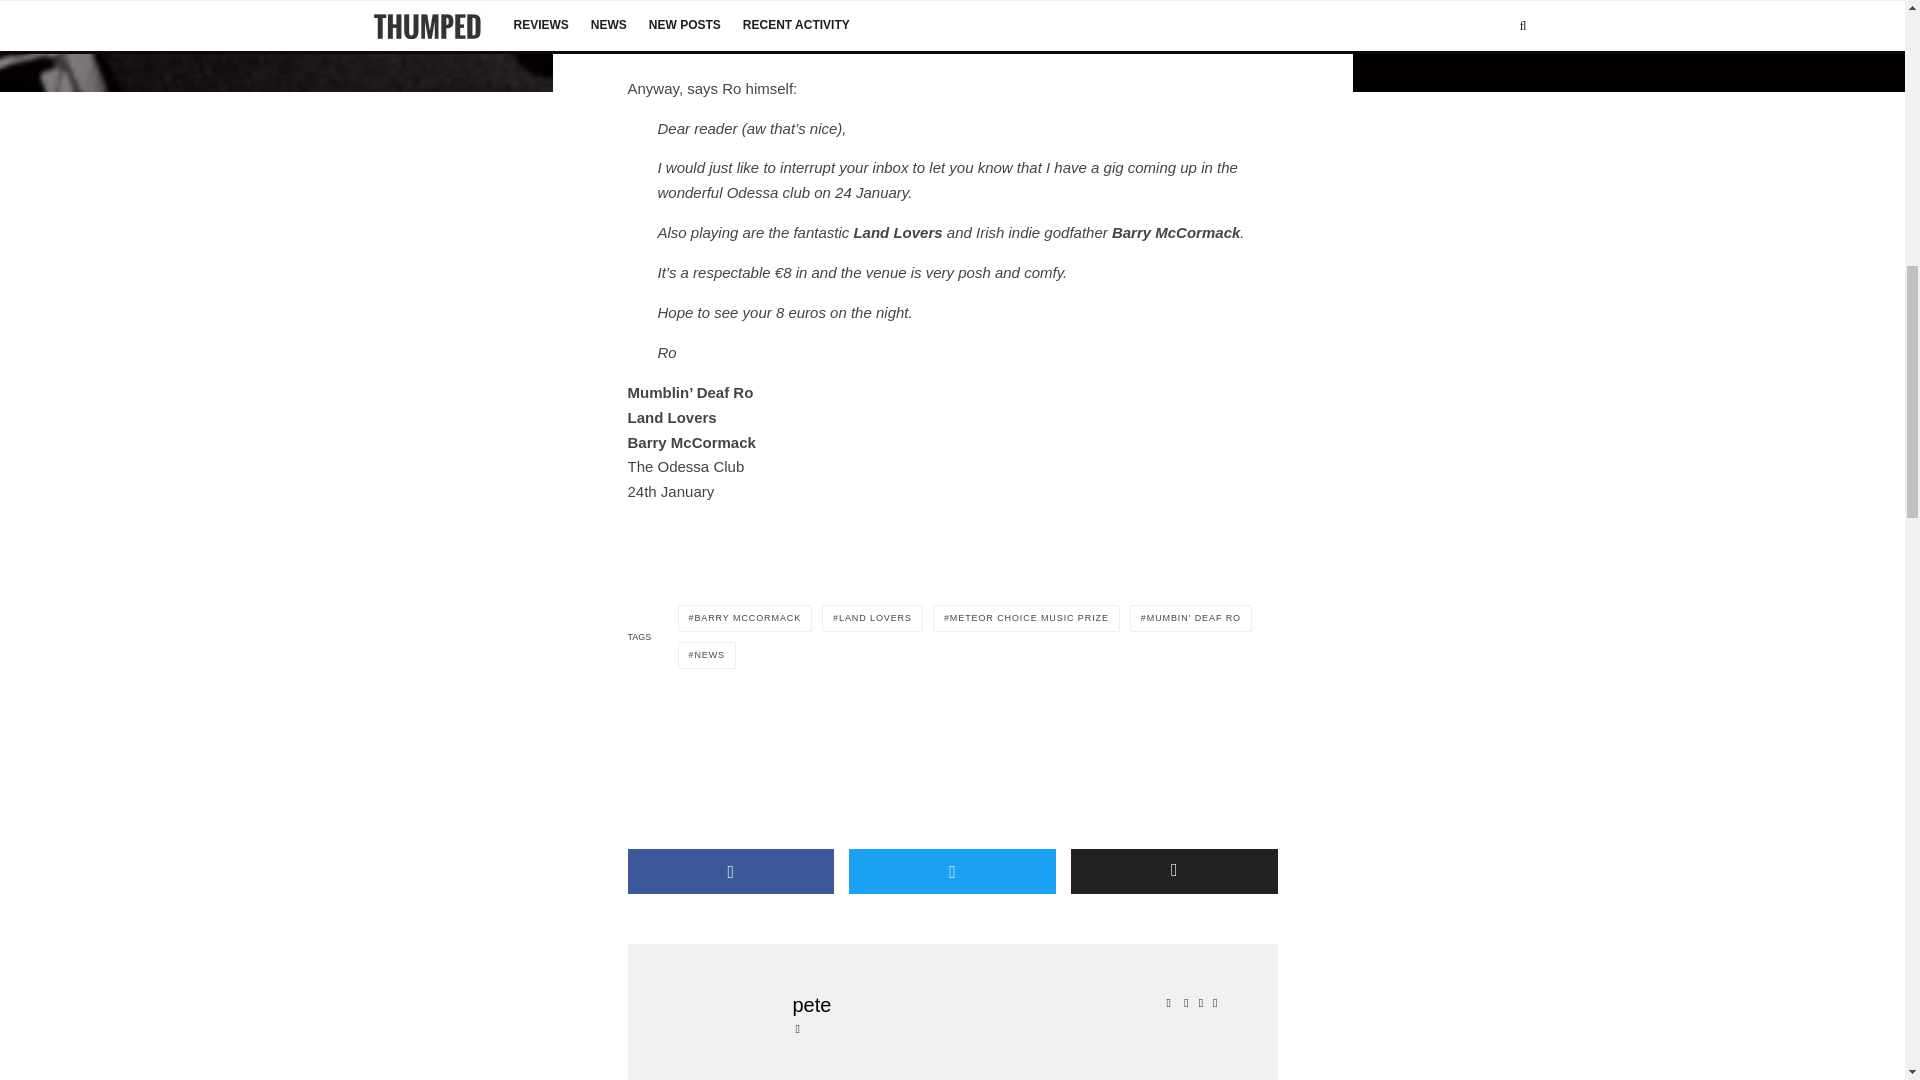 The height and width of the screenshot is (1080, 1920). Describe the element at coordinates (1008, 1005) in the screenshot. I see `pete` at that location.